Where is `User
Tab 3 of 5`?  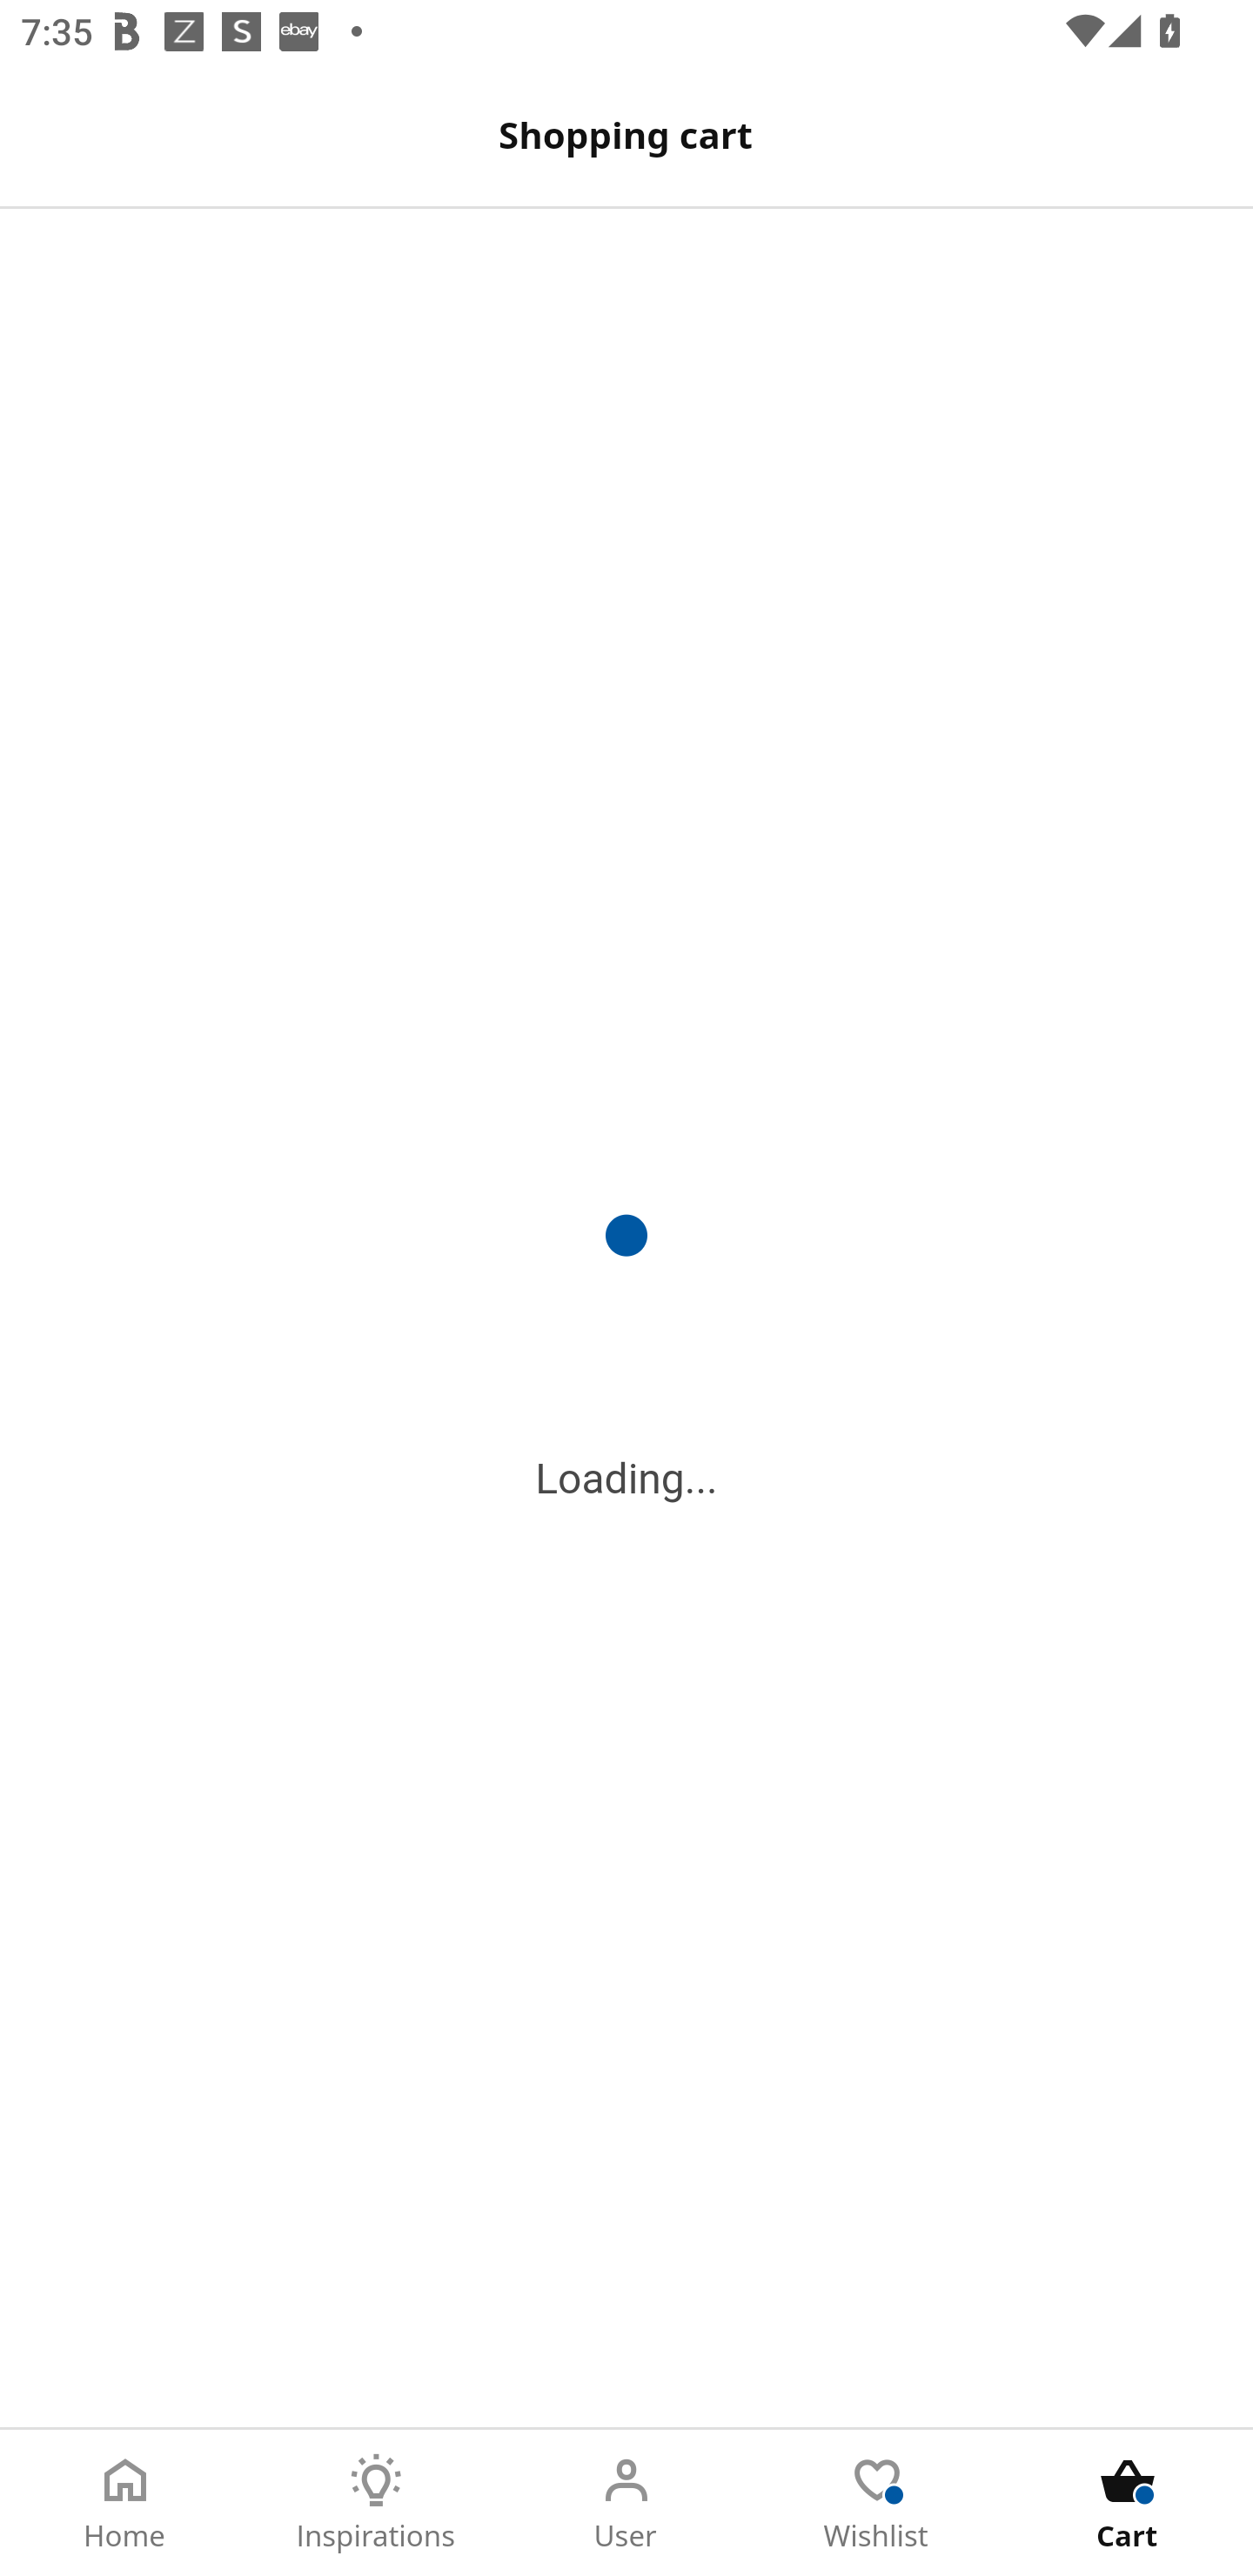
User
Tab 3 of 5 is located at coordinates (626, 2503).